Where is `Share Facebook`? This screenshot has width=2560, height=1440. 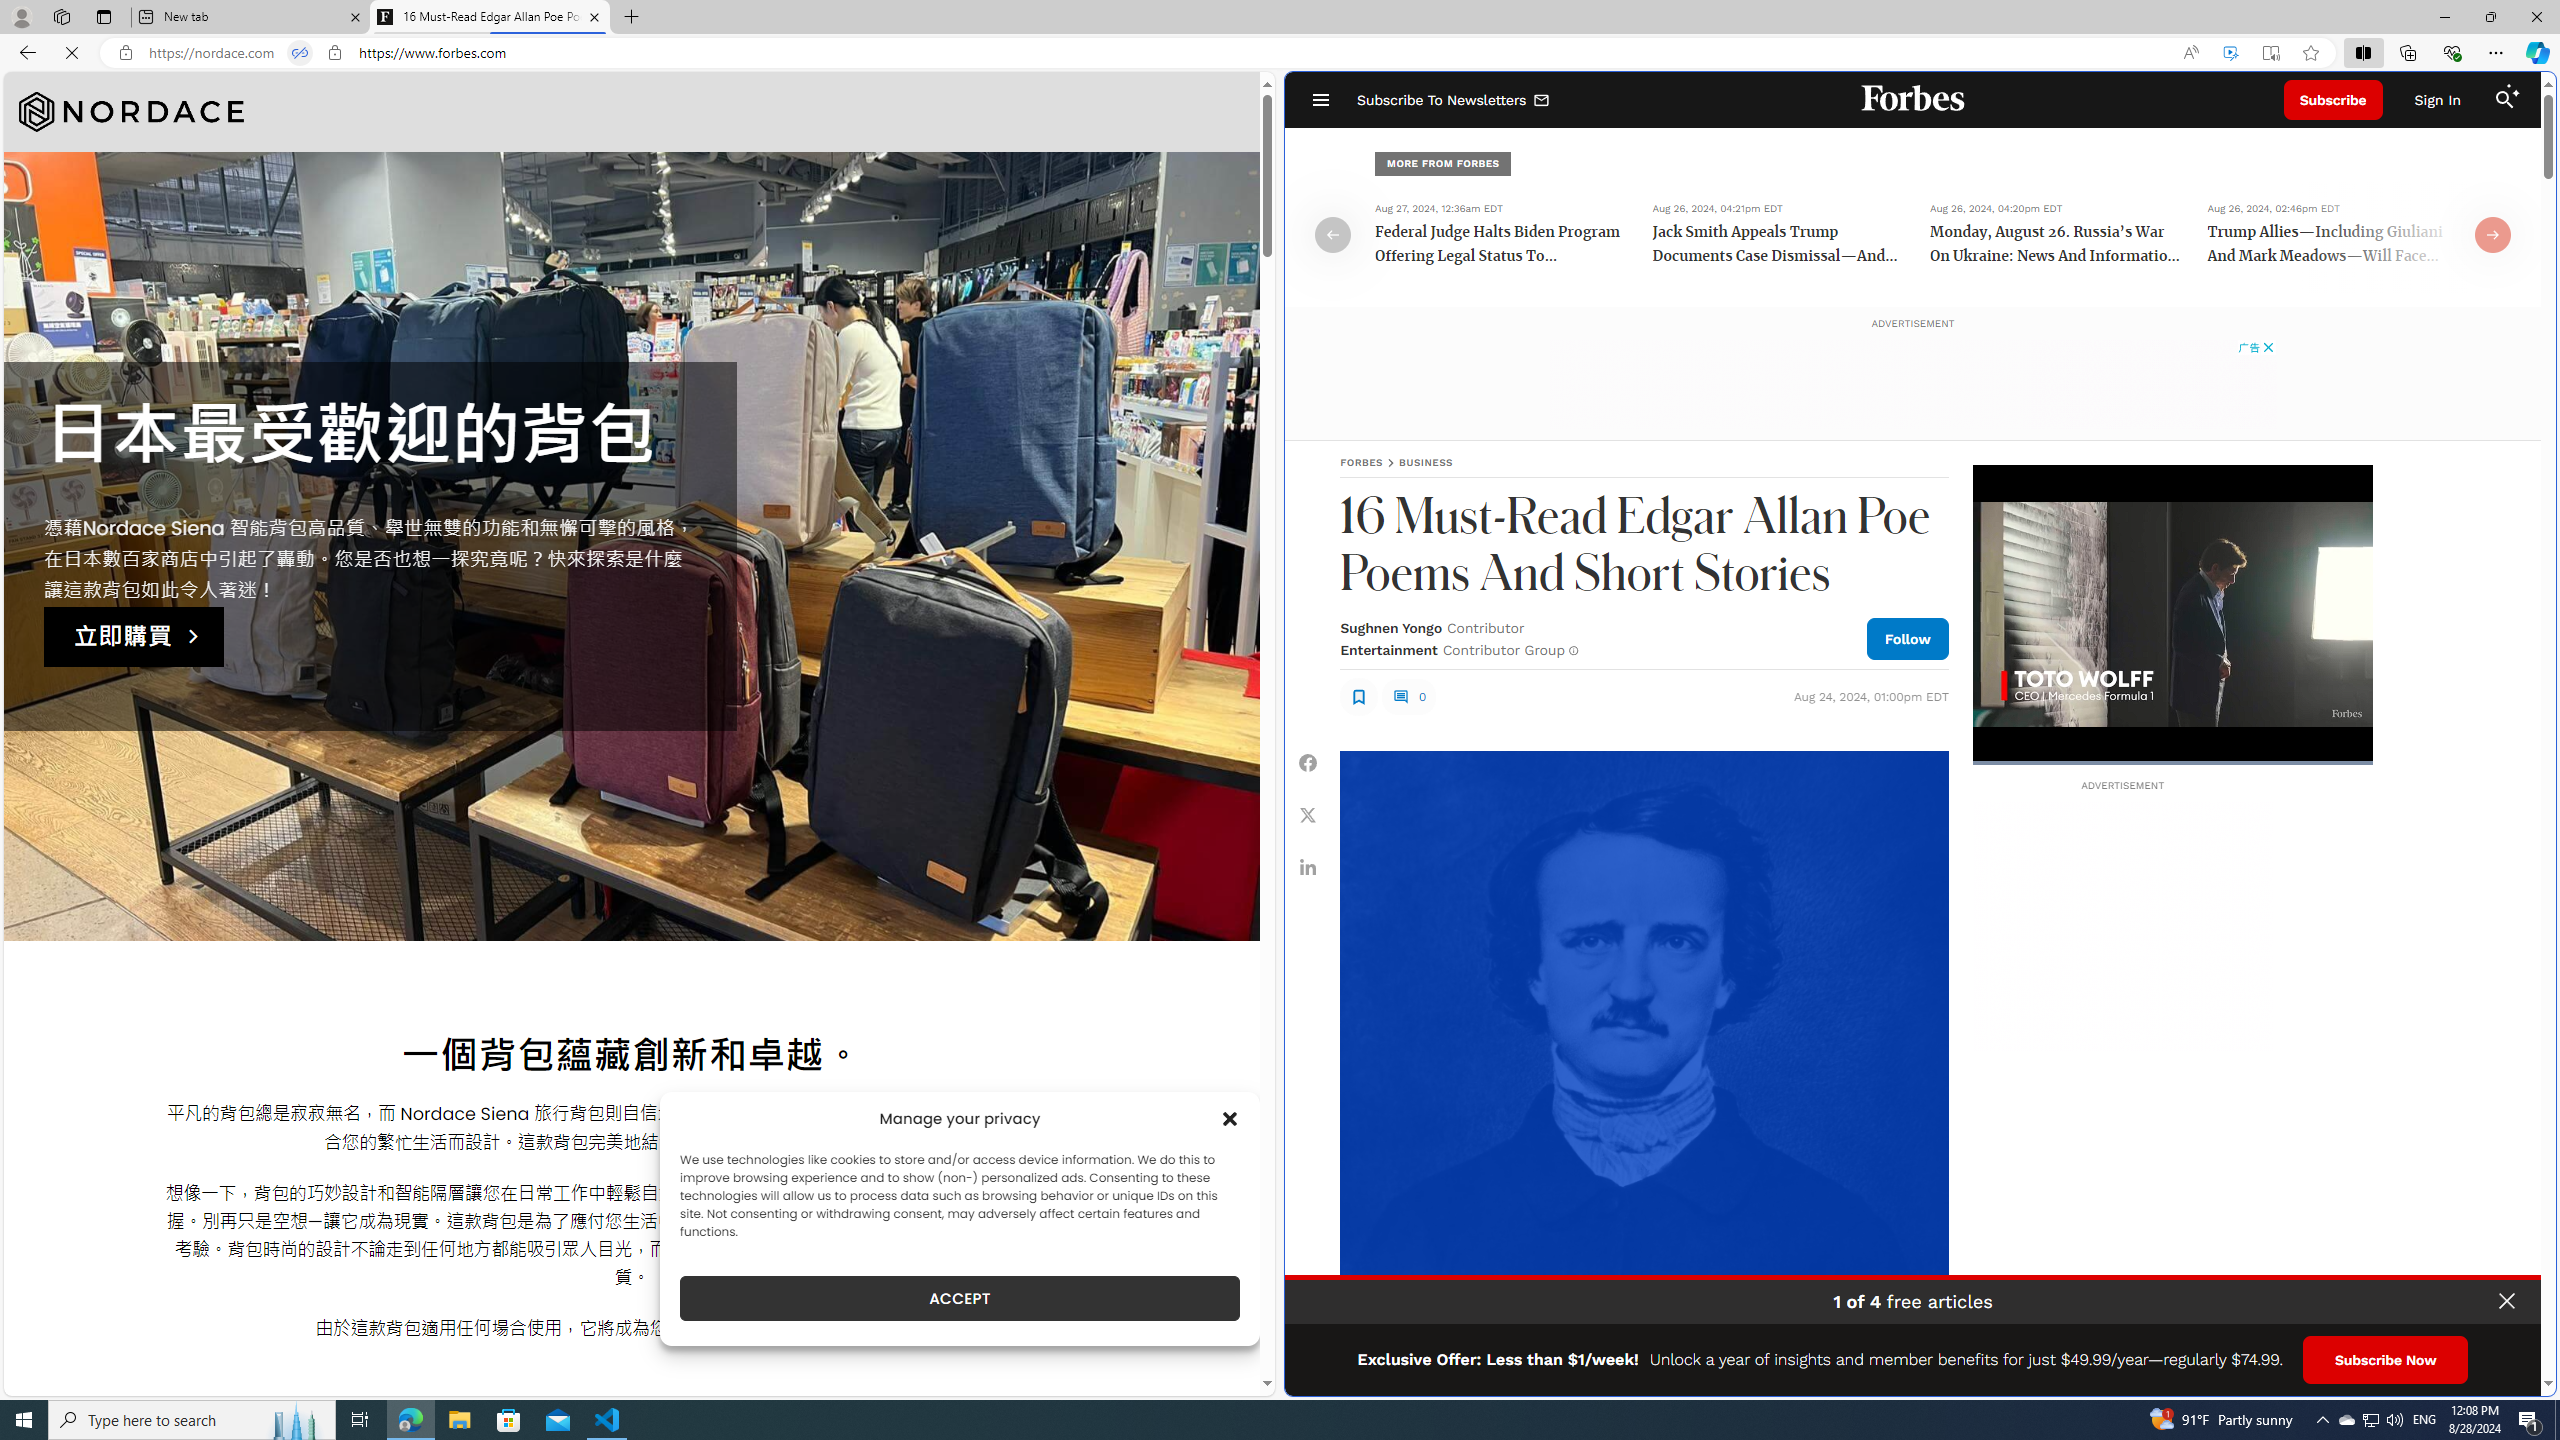
Share Facebook is located at coordinates (1308, 764).